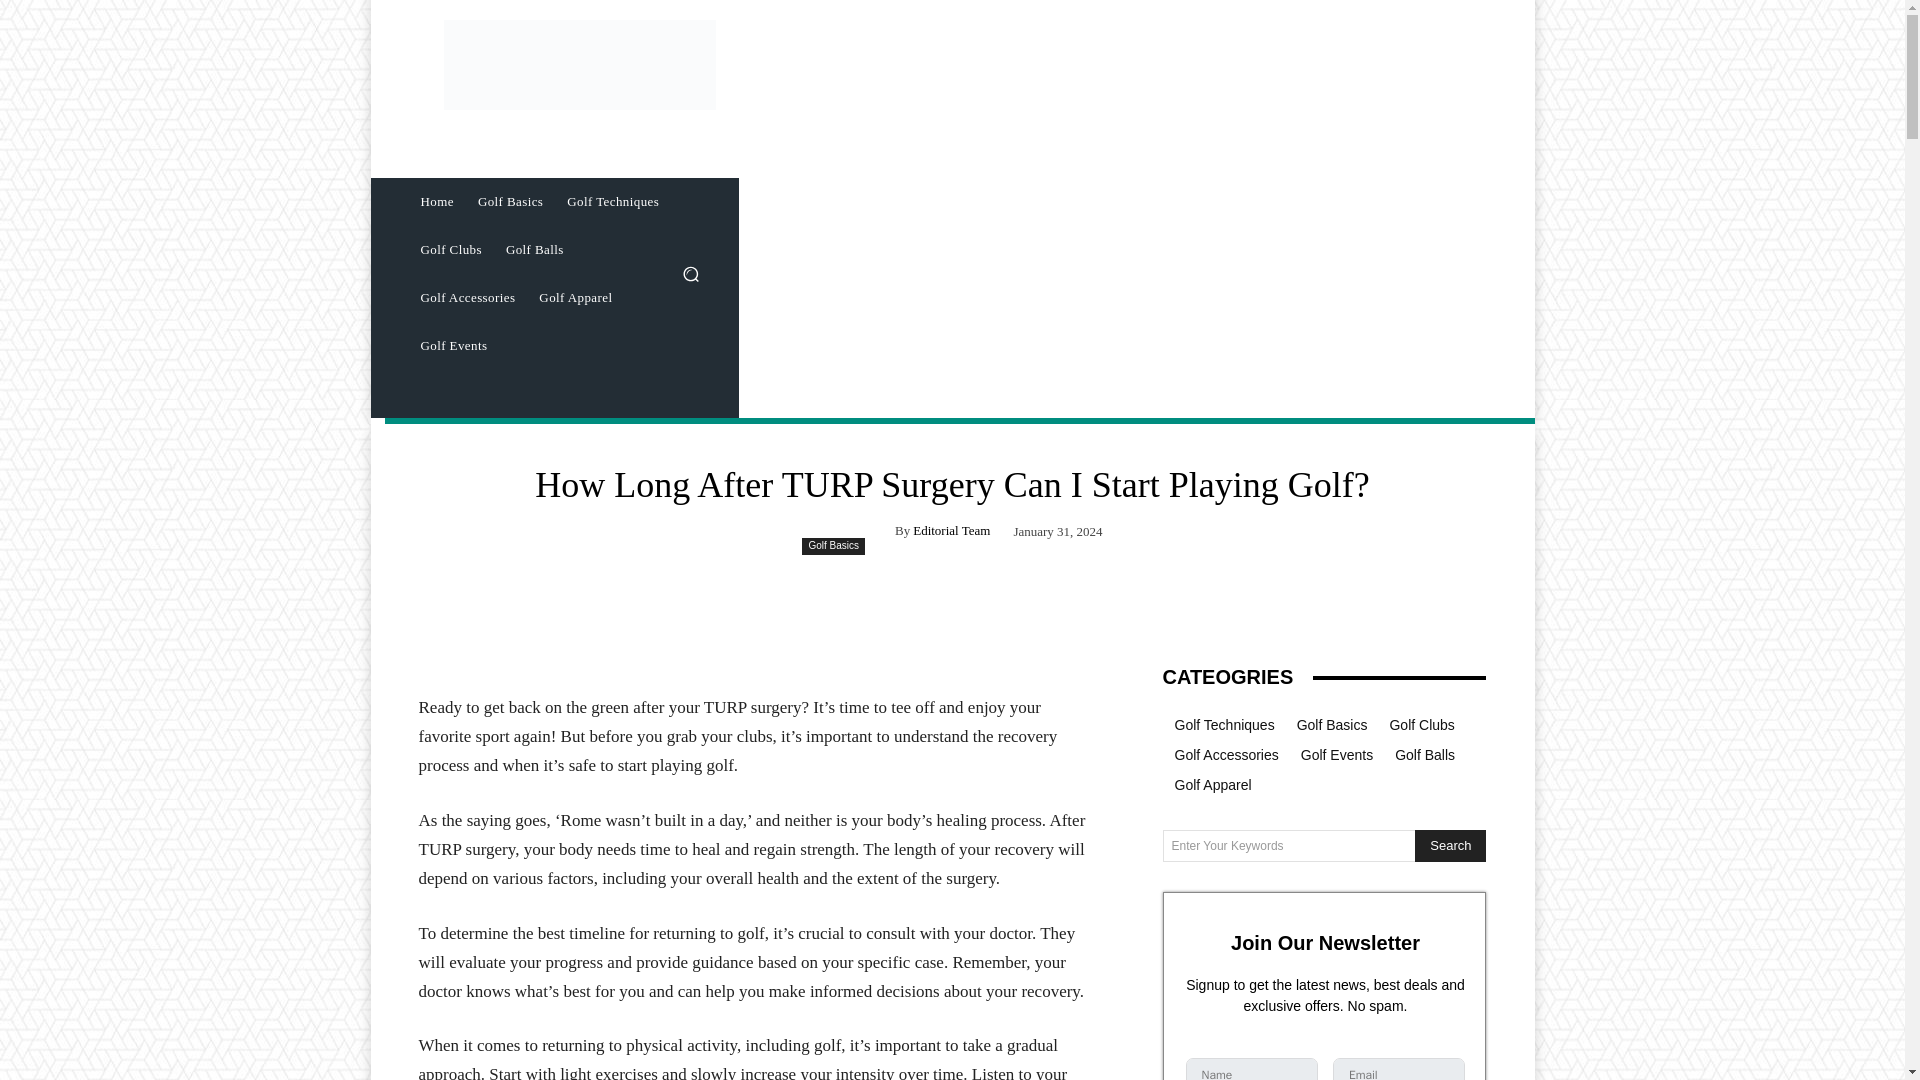 This screenshot has height=1080, width=1920. Describe the element at coordinates (612, 202) in the screenshot. I see `Golf Techniques` at that location.